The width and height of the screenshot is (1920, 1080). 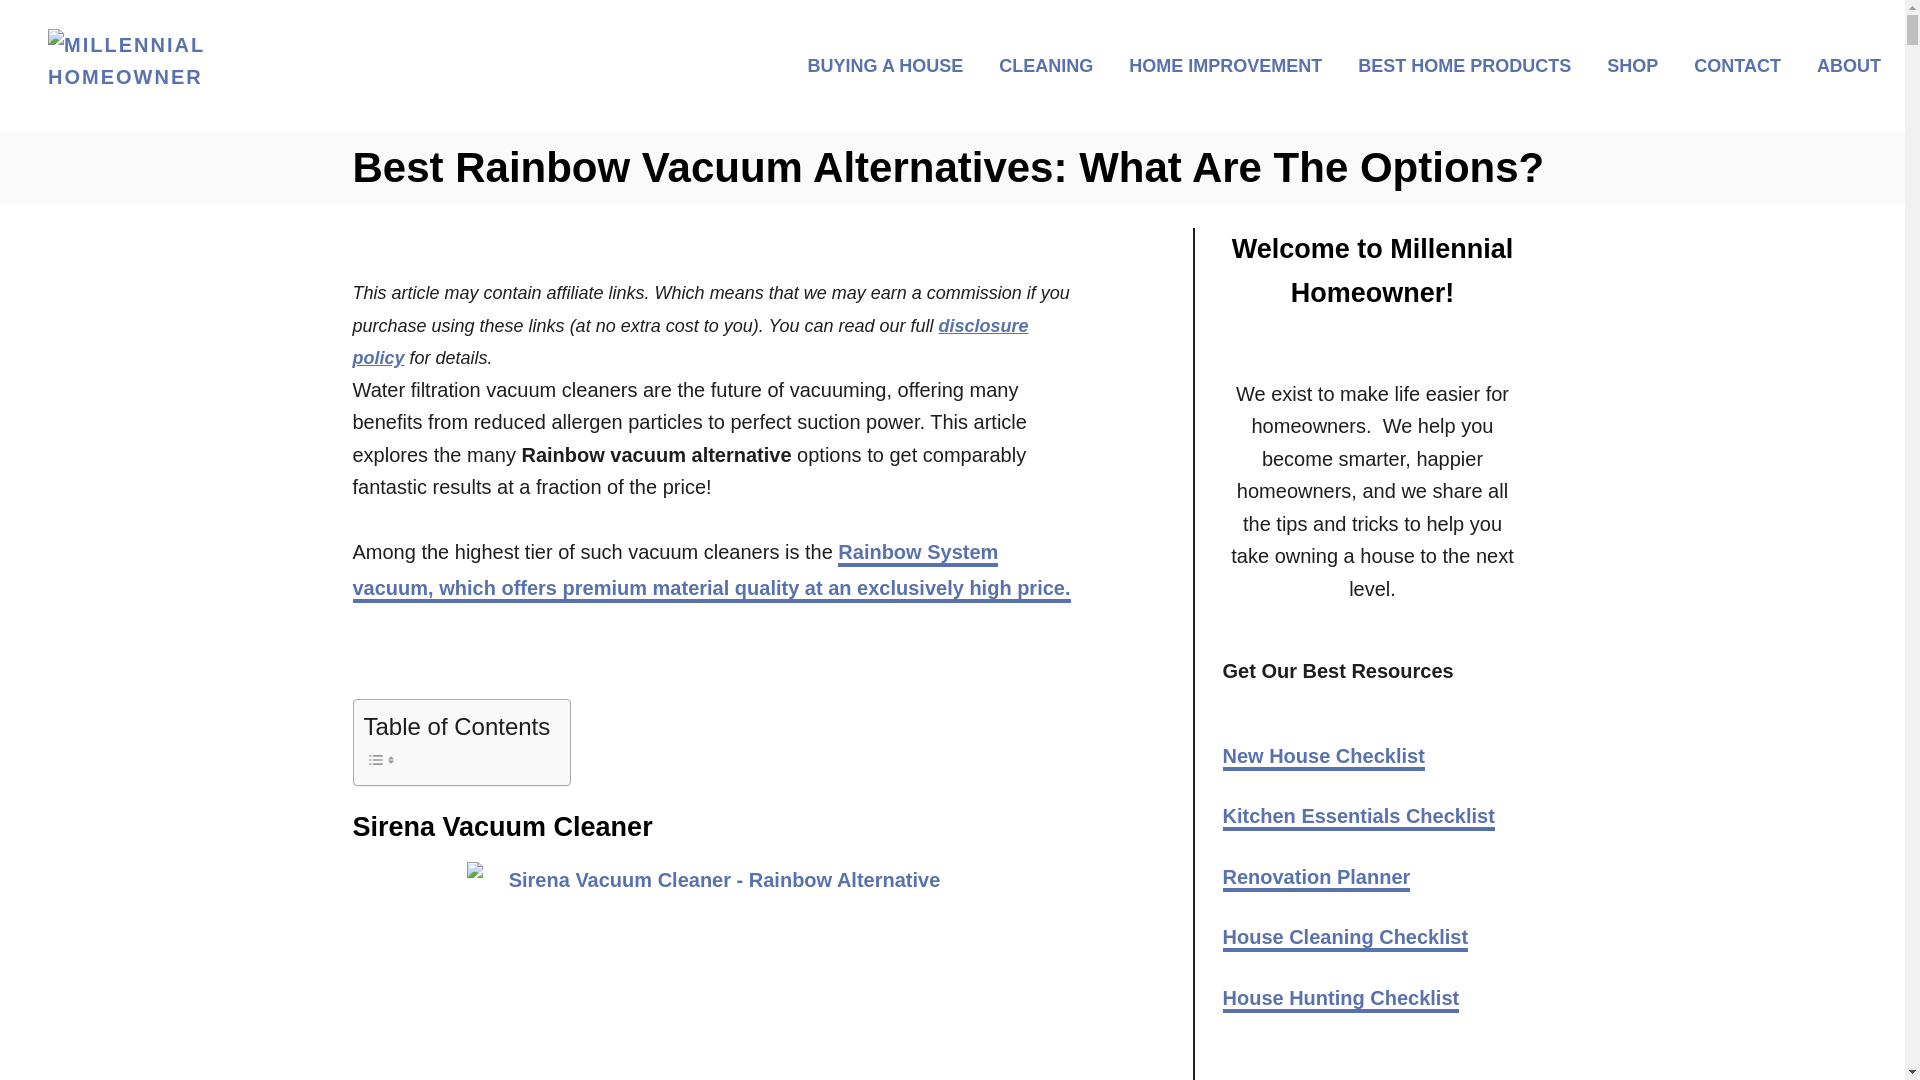 I want to click on CLEANING, so click(x=1052, y=64).